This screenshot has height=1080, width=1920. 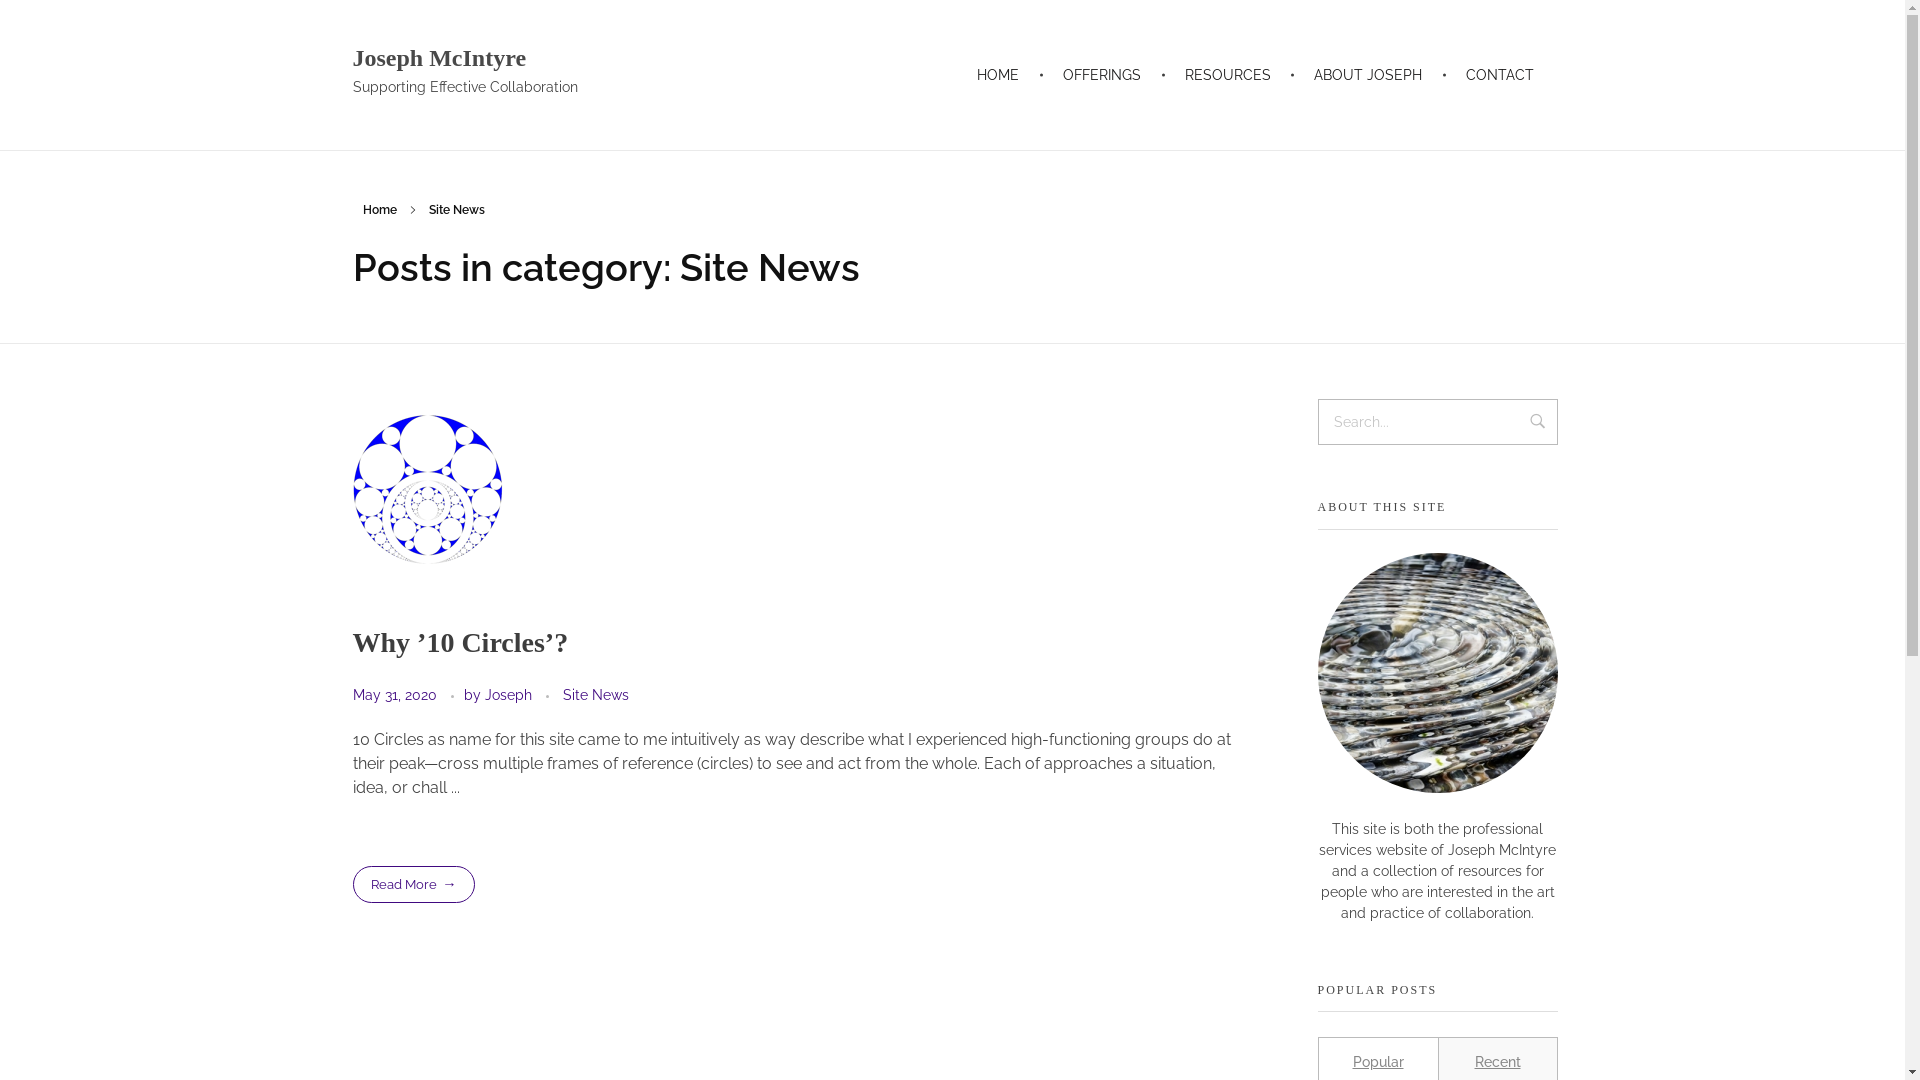 I want to click on Home, so click(x=379, y=210).